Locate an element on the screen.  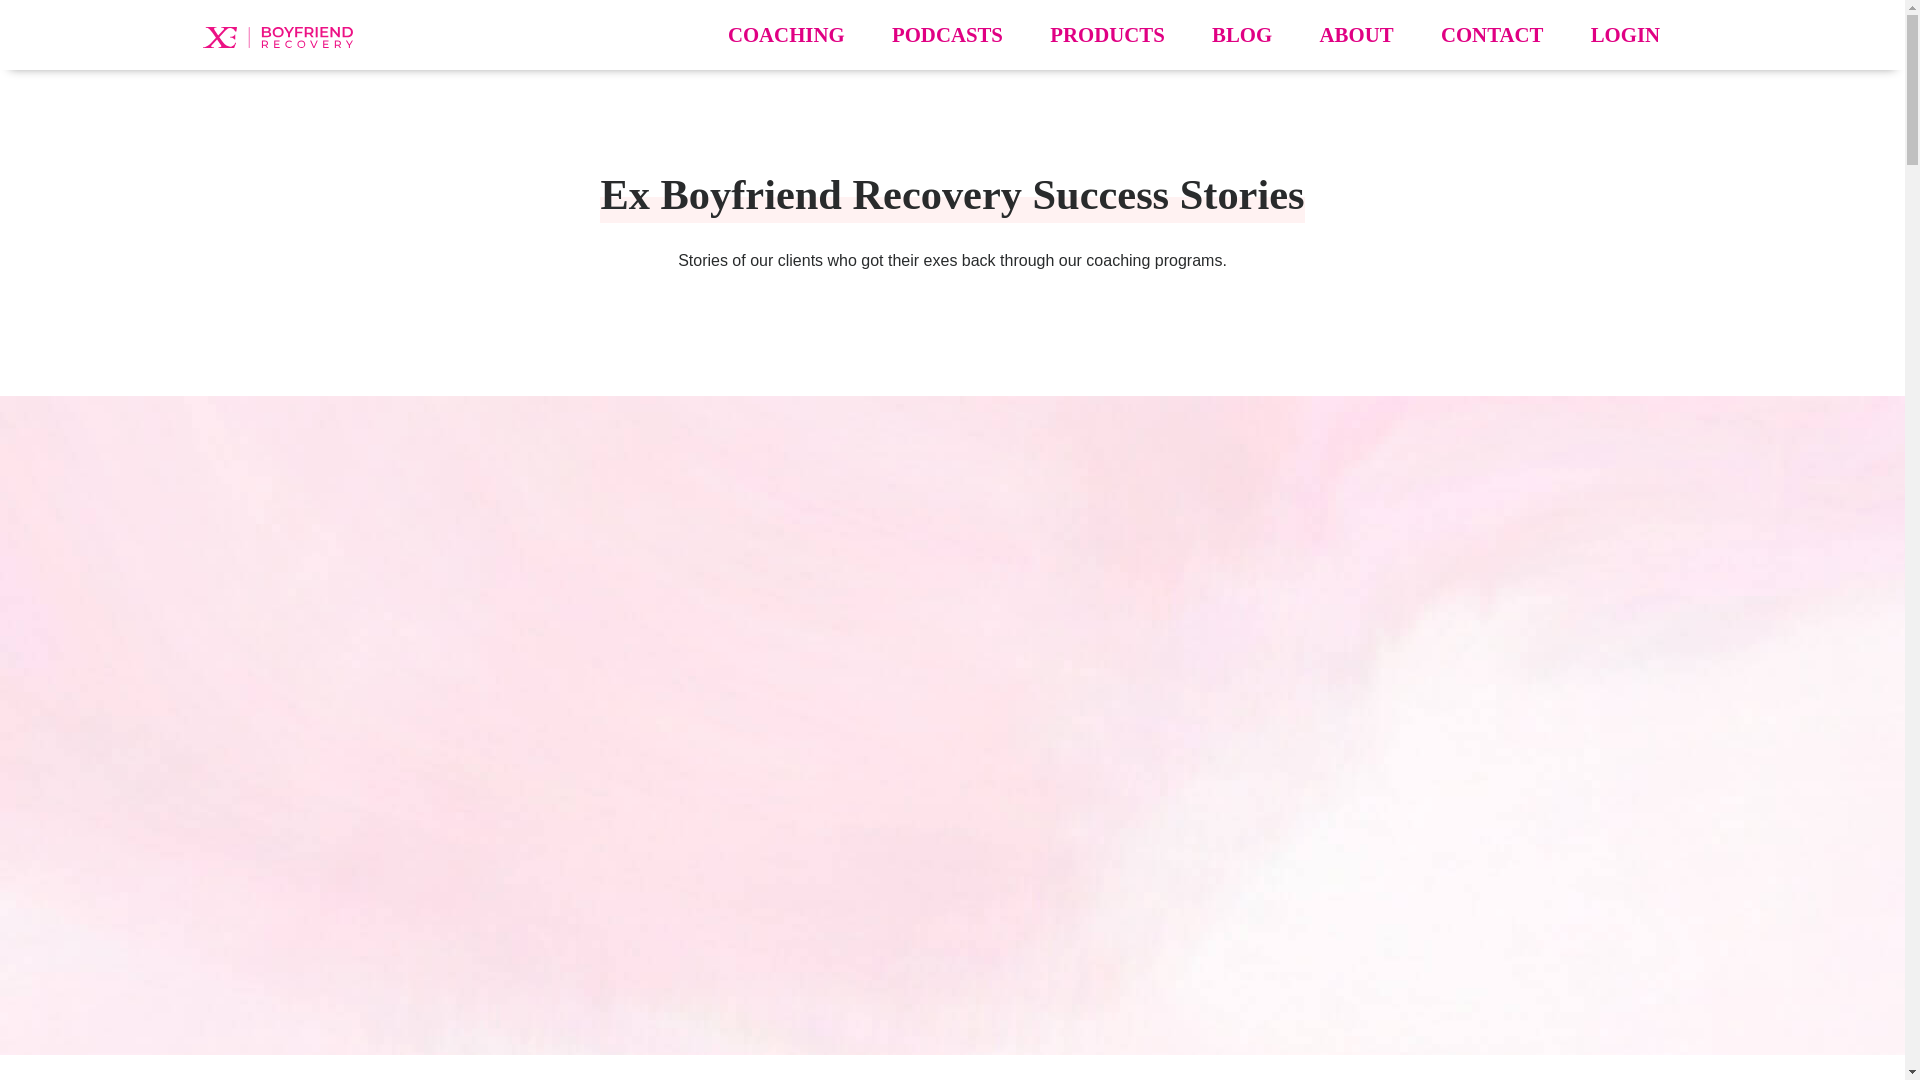
COACHING is located at coordinates (786, 34).